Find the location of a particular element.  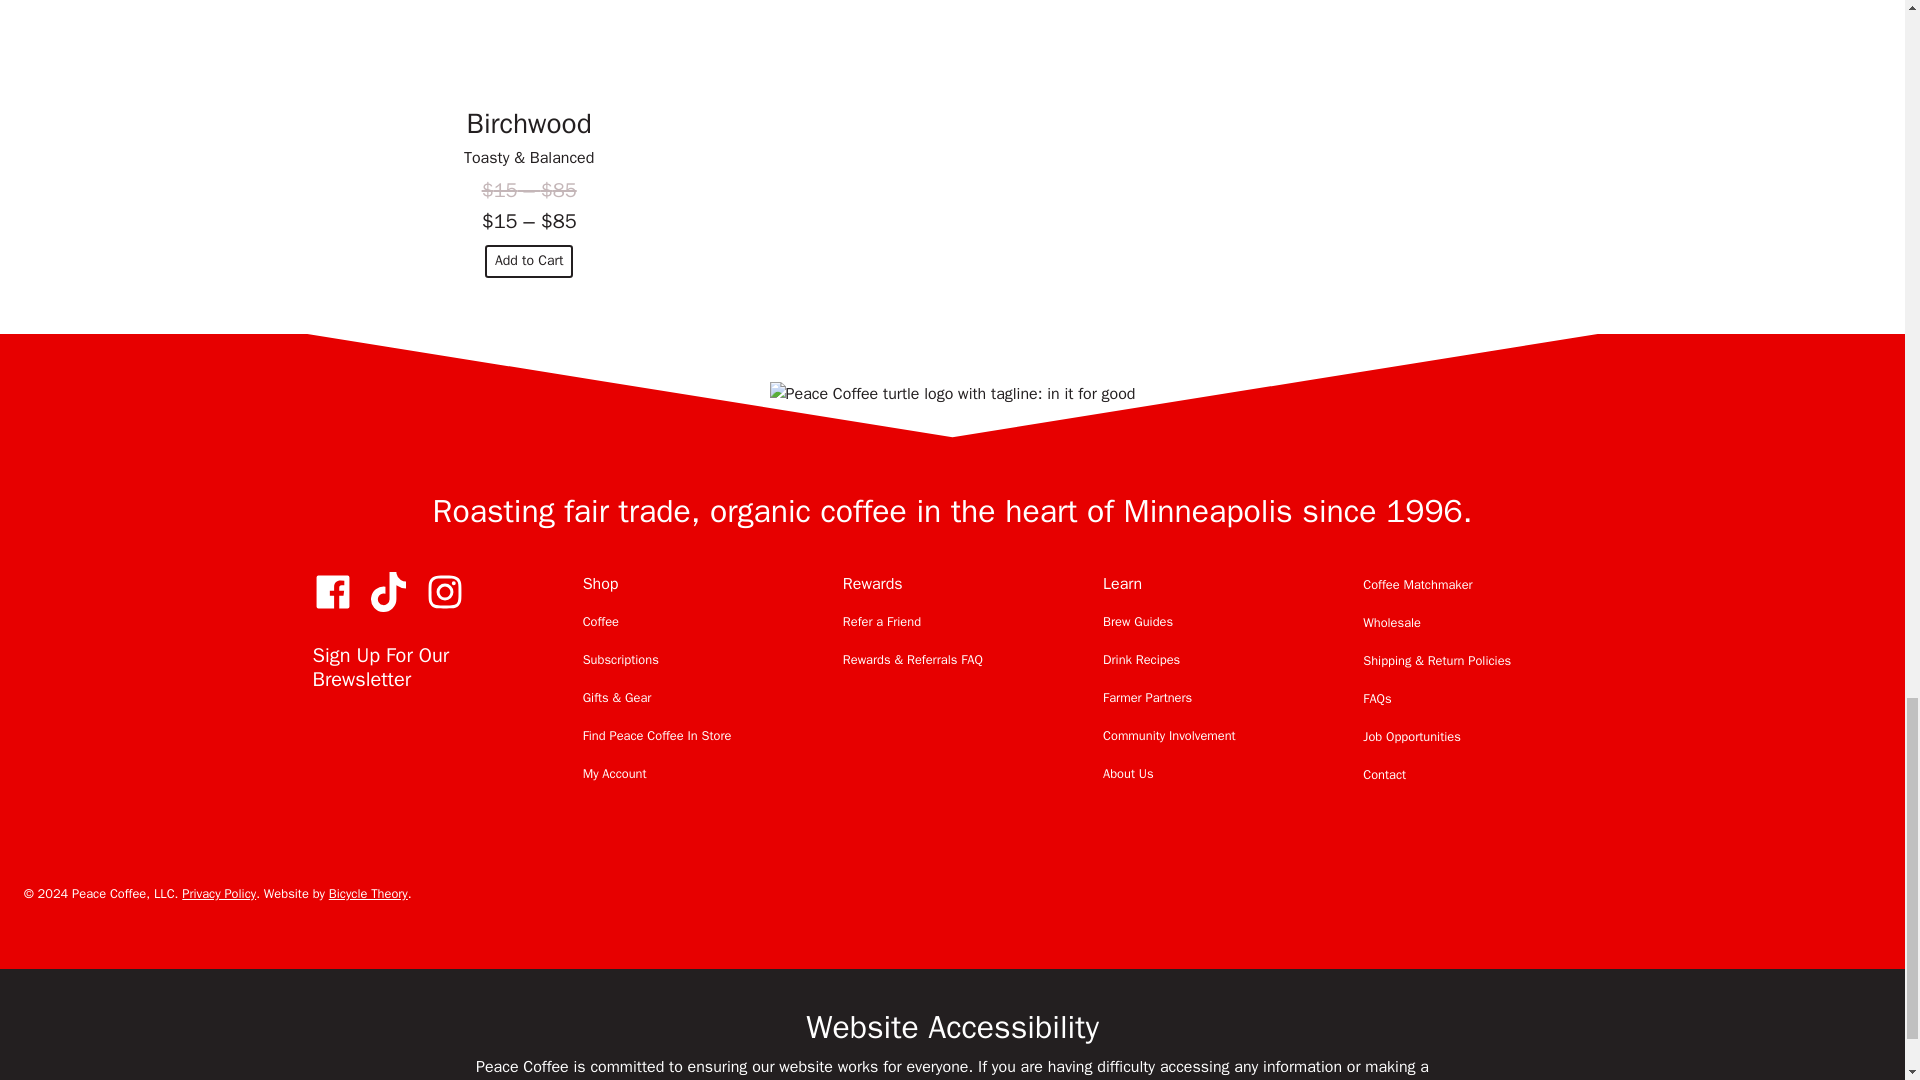

TikTok is located at coordinates (388, 592).